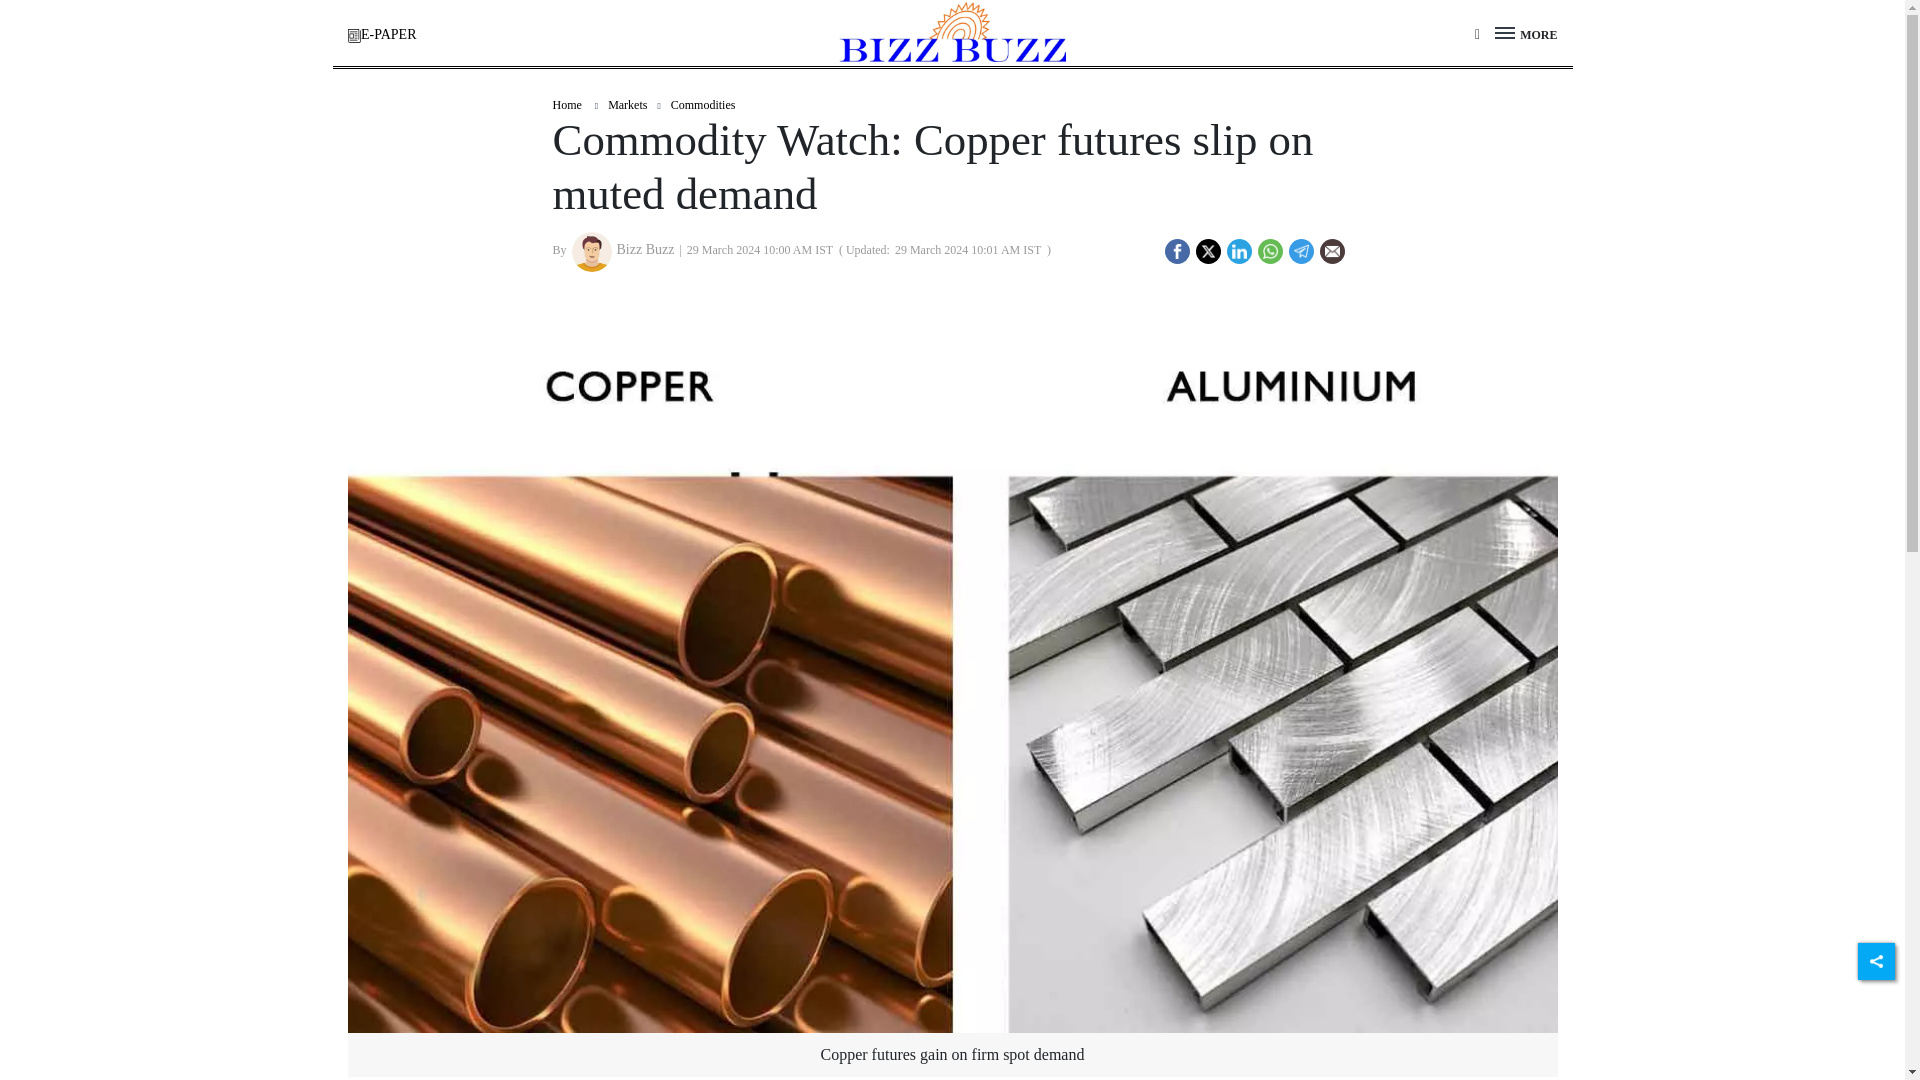 The width and height of the screenshot is (1920, 1080). What do you see at coordinates (1268, 252) in the screenshot?
I see `whatsapp` at bounding box center [1268, 252].